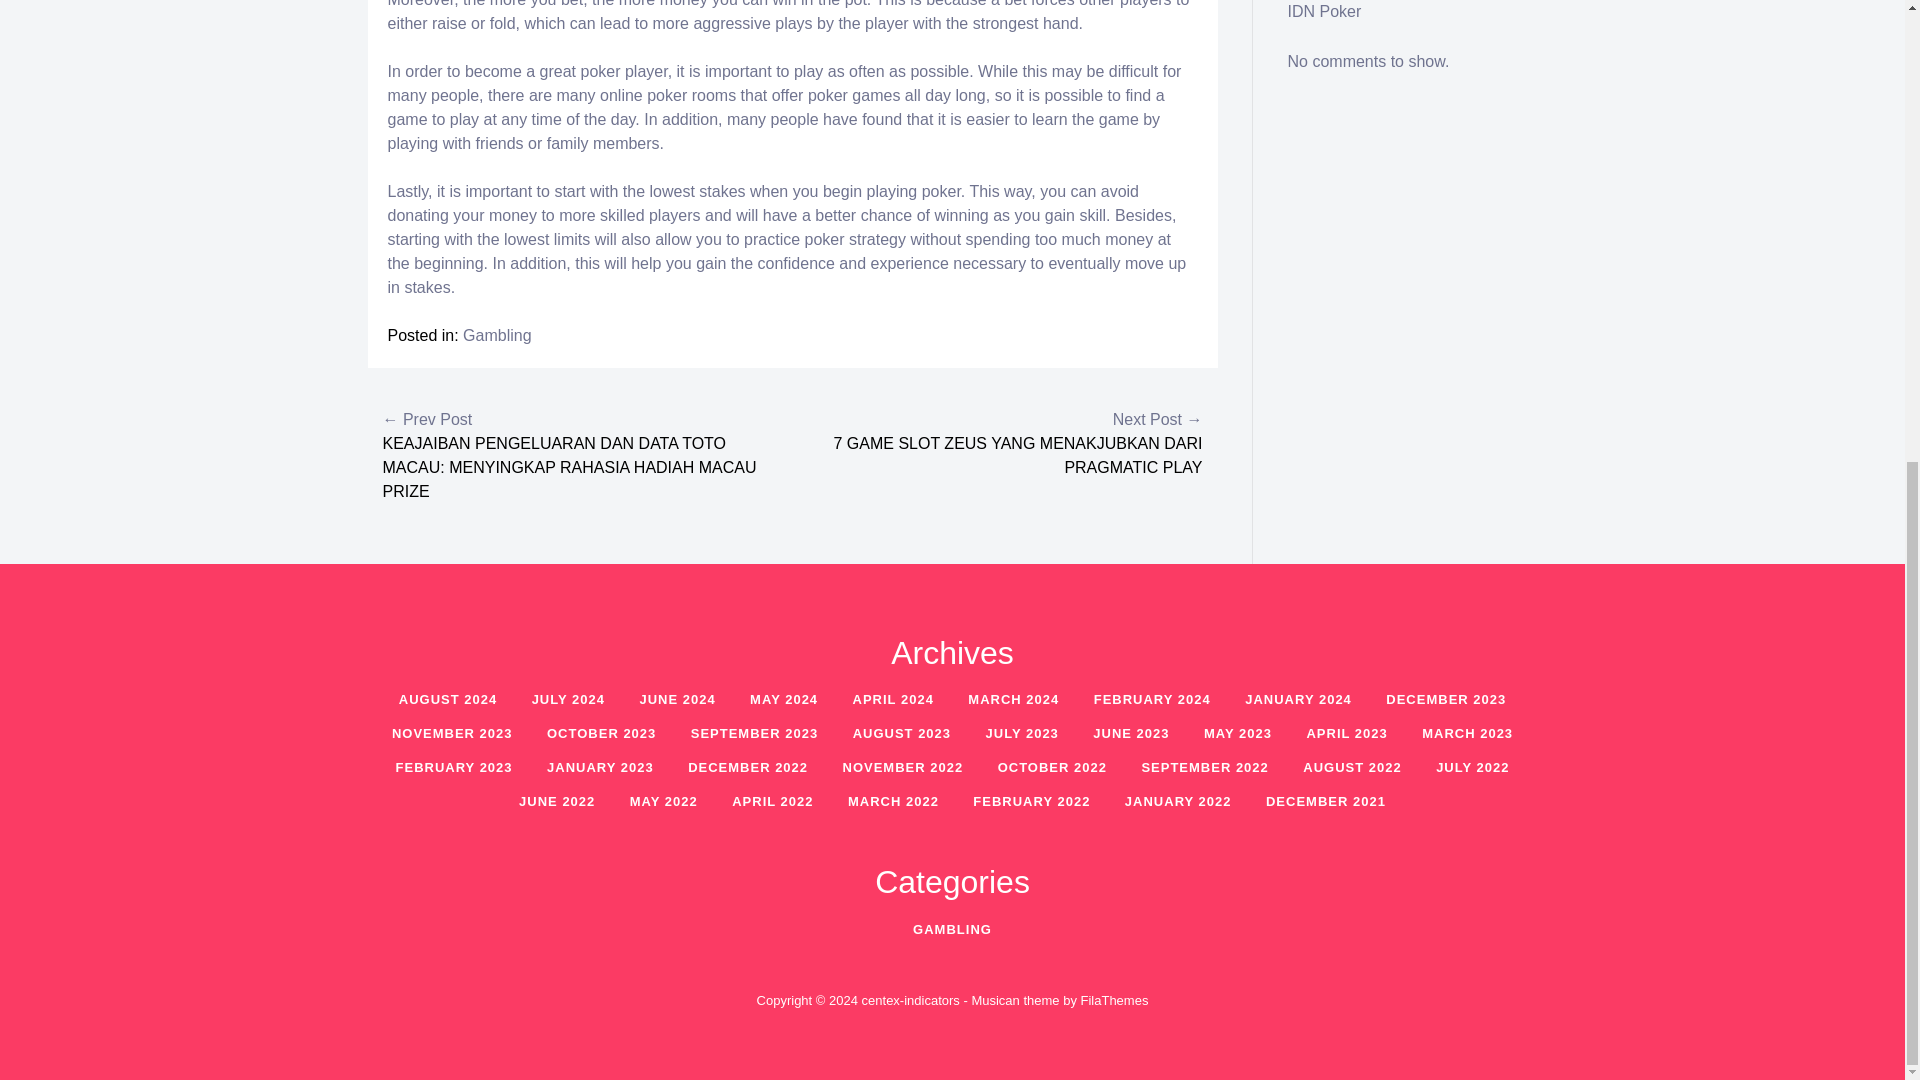  Describe the element at coordinates (892, 700) in the screenshot. I see `APRIL 2024` at that location.